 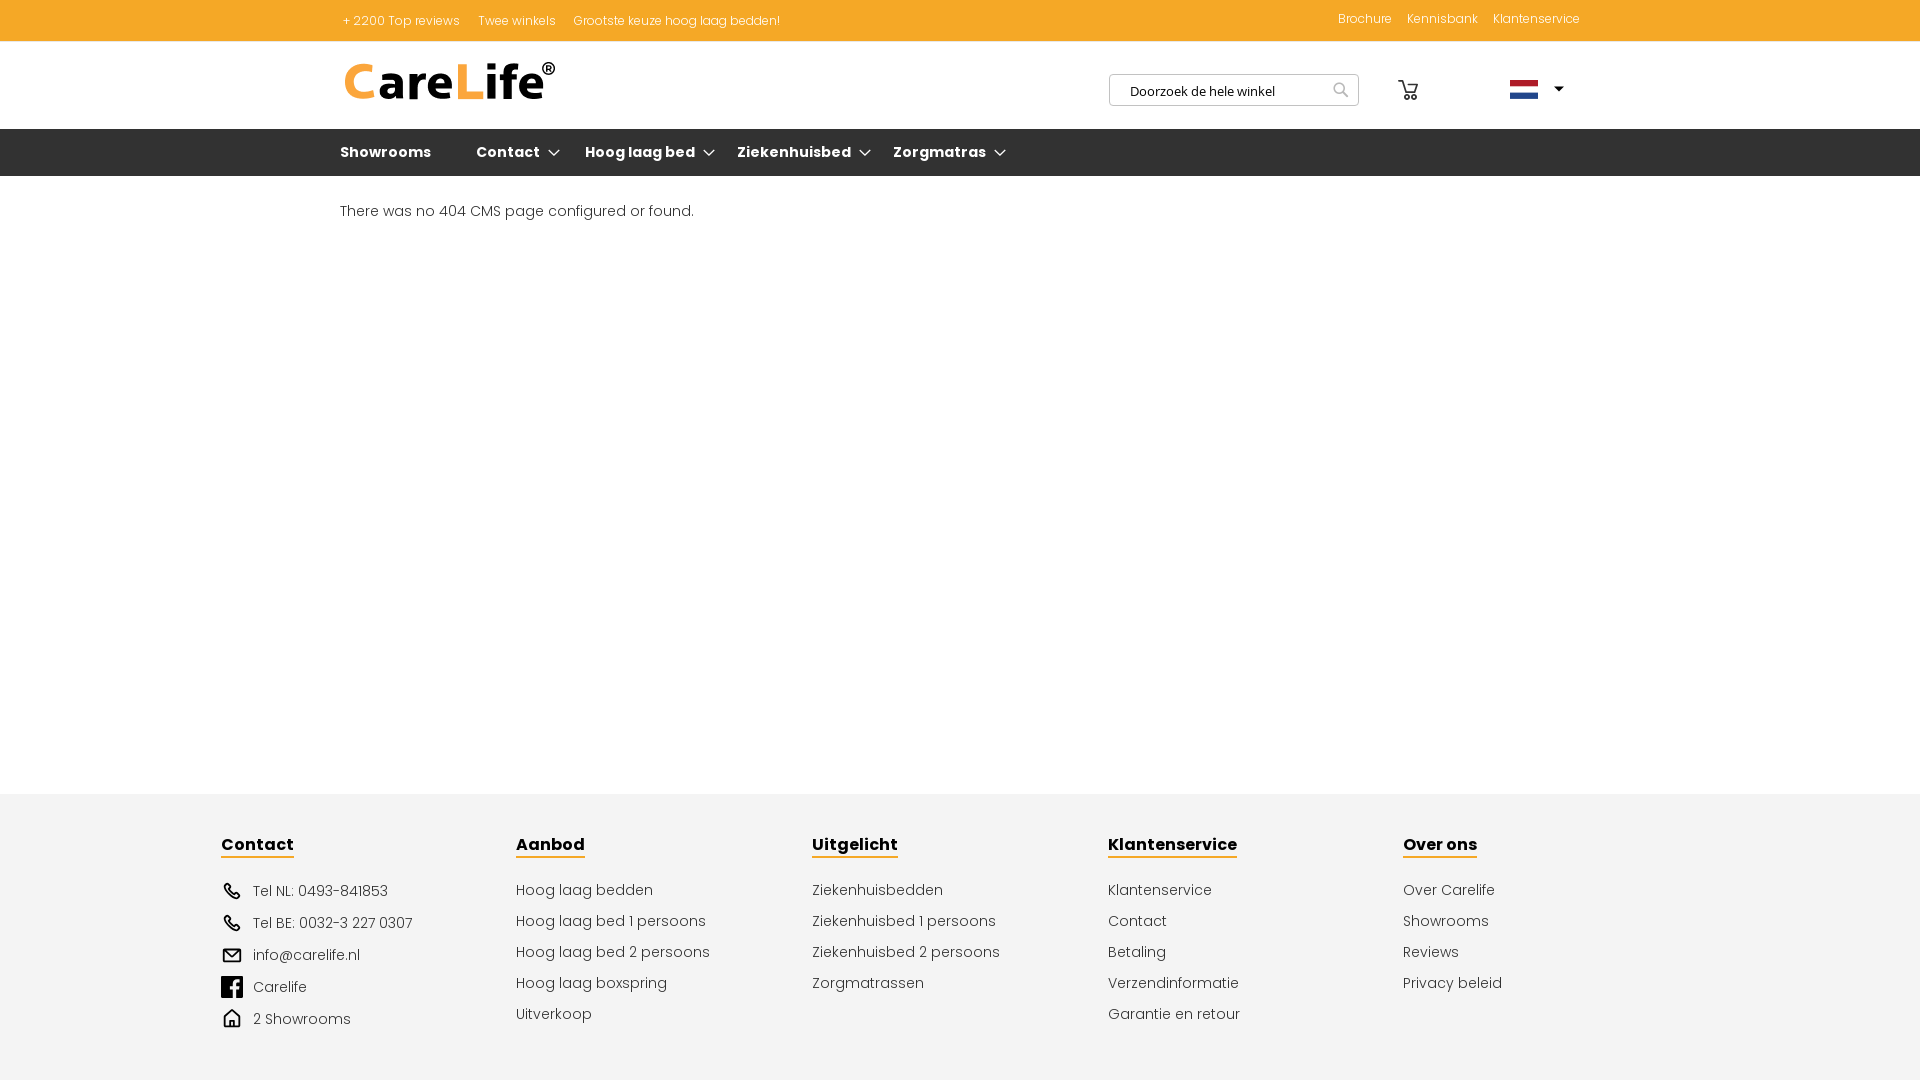 I want to click on Klantenservice, so click(x=1256, y=890).